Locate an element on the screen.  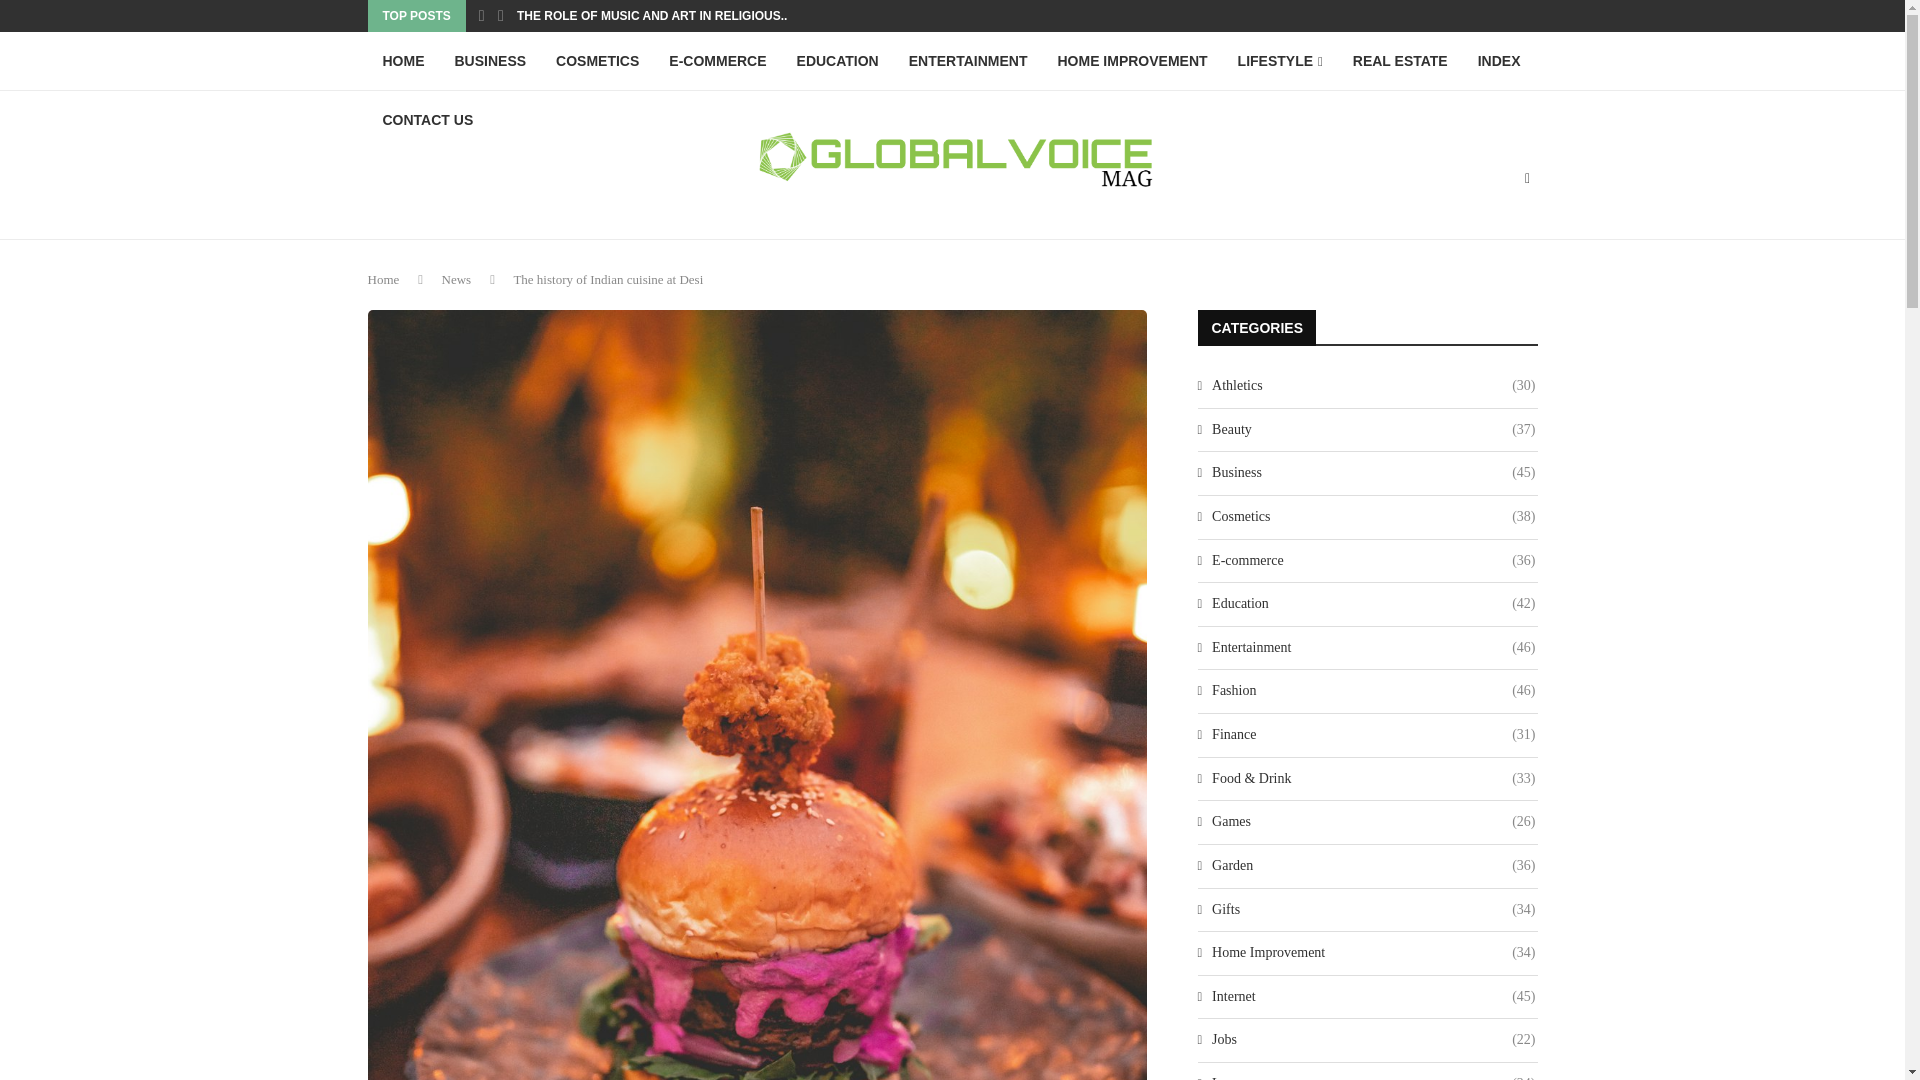
INDEX is located at coordinates (1500, 61).